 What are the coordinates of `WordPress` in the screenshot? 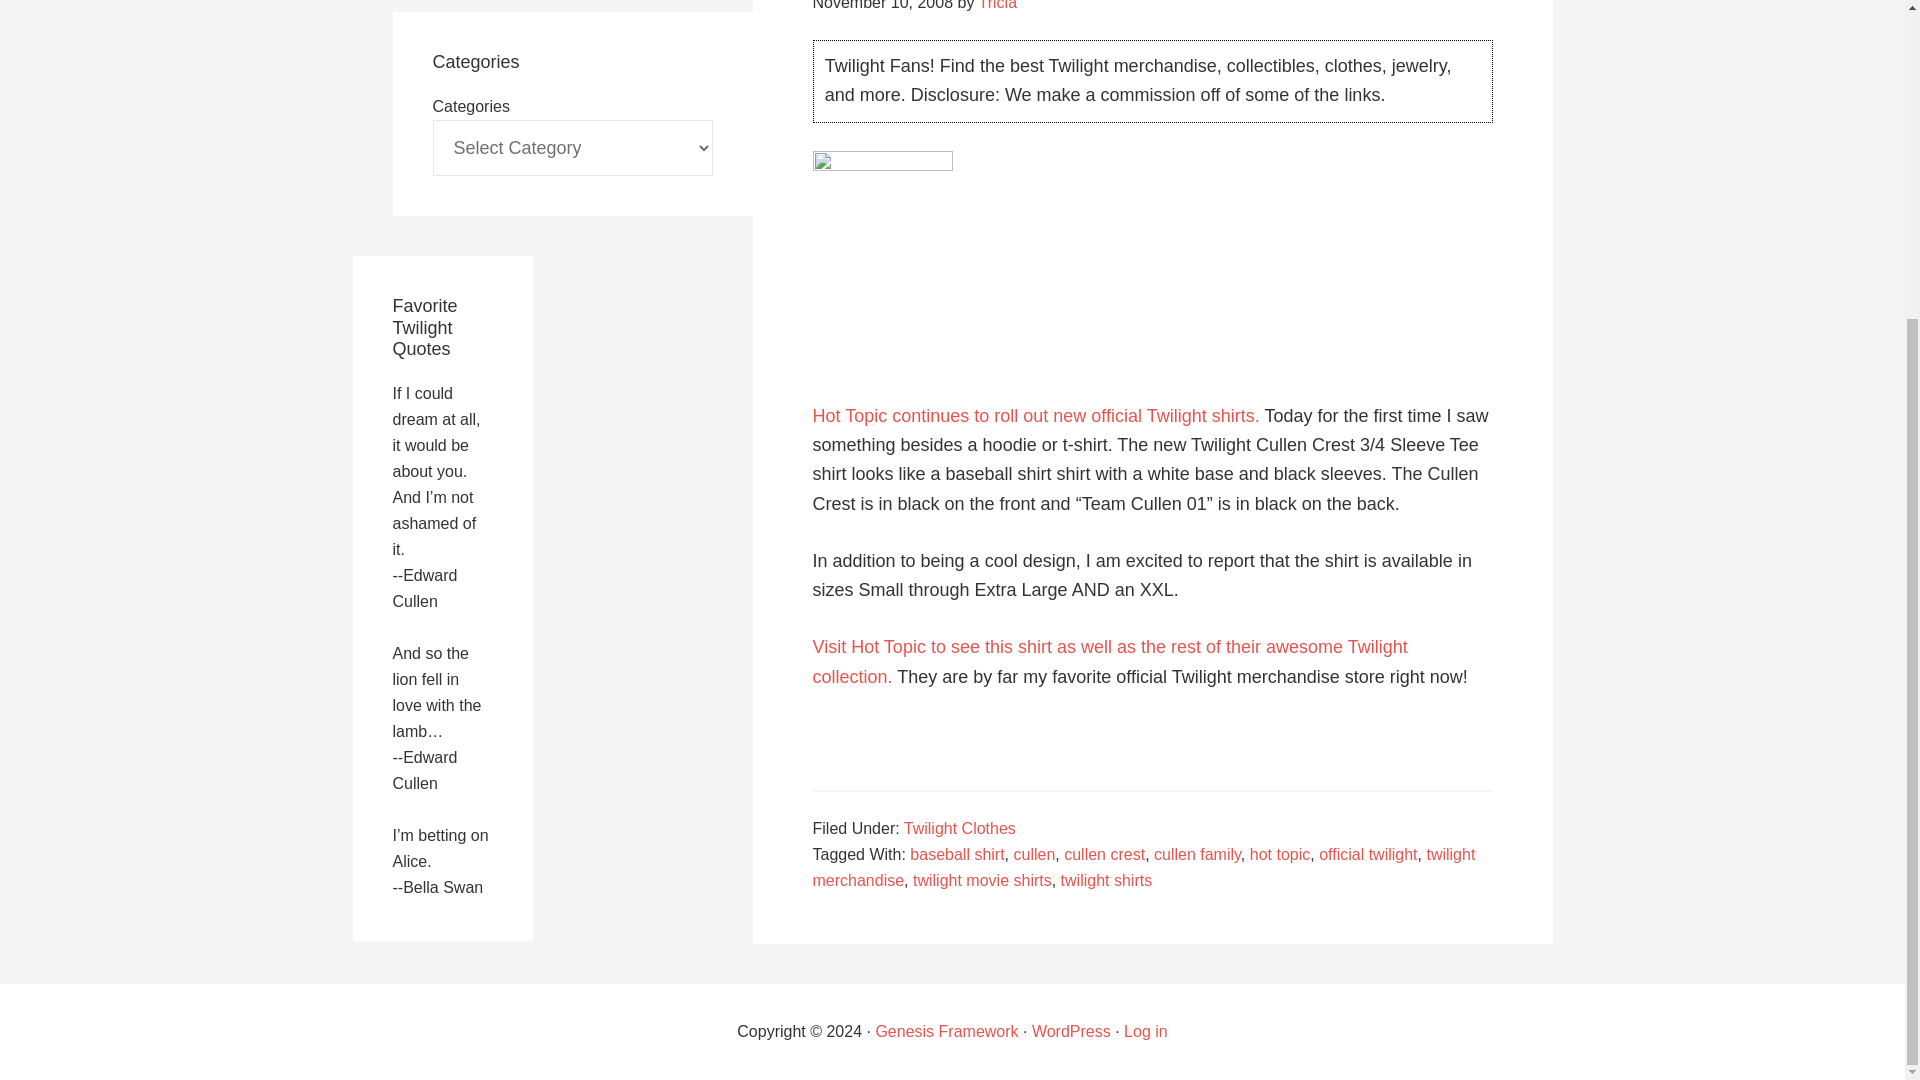 It's located at (1072, 1031).